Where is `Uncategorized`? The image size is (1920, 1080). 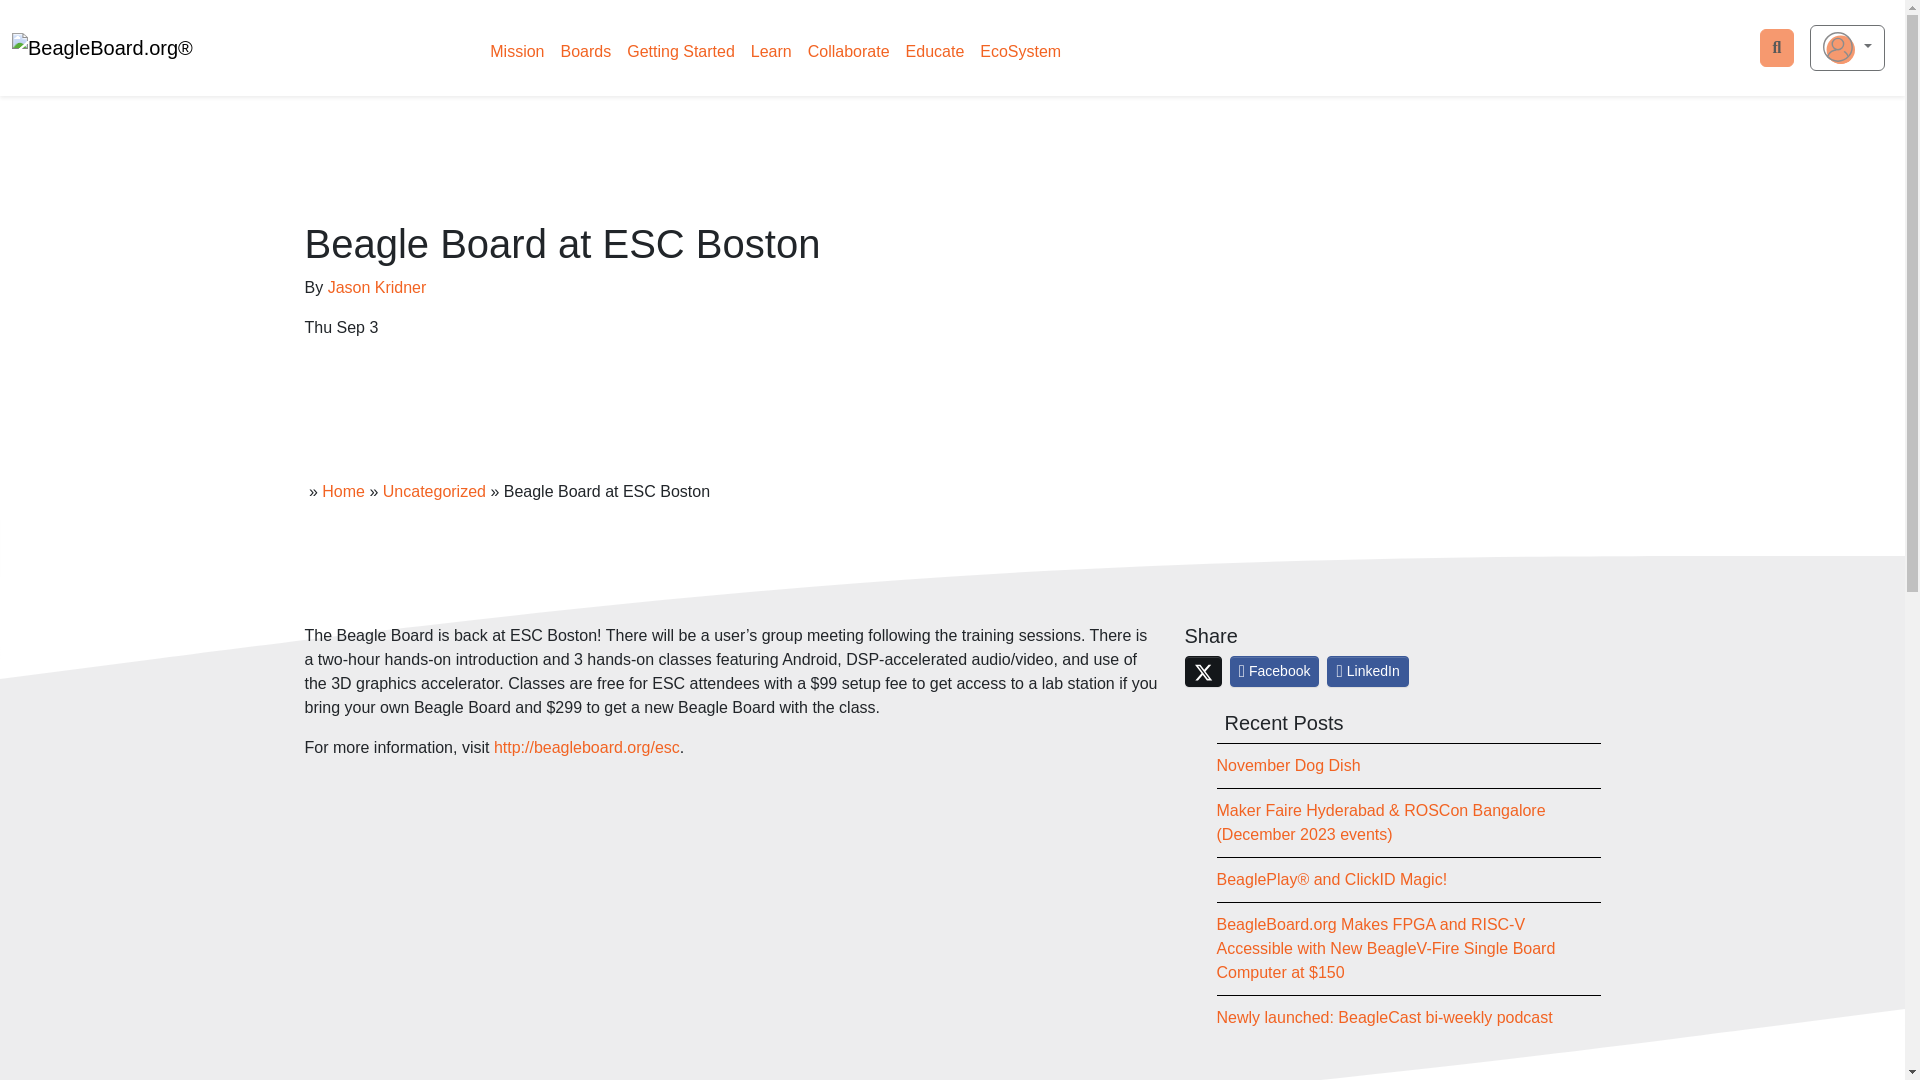
Uncategorized is located at coordinates (434, 491).